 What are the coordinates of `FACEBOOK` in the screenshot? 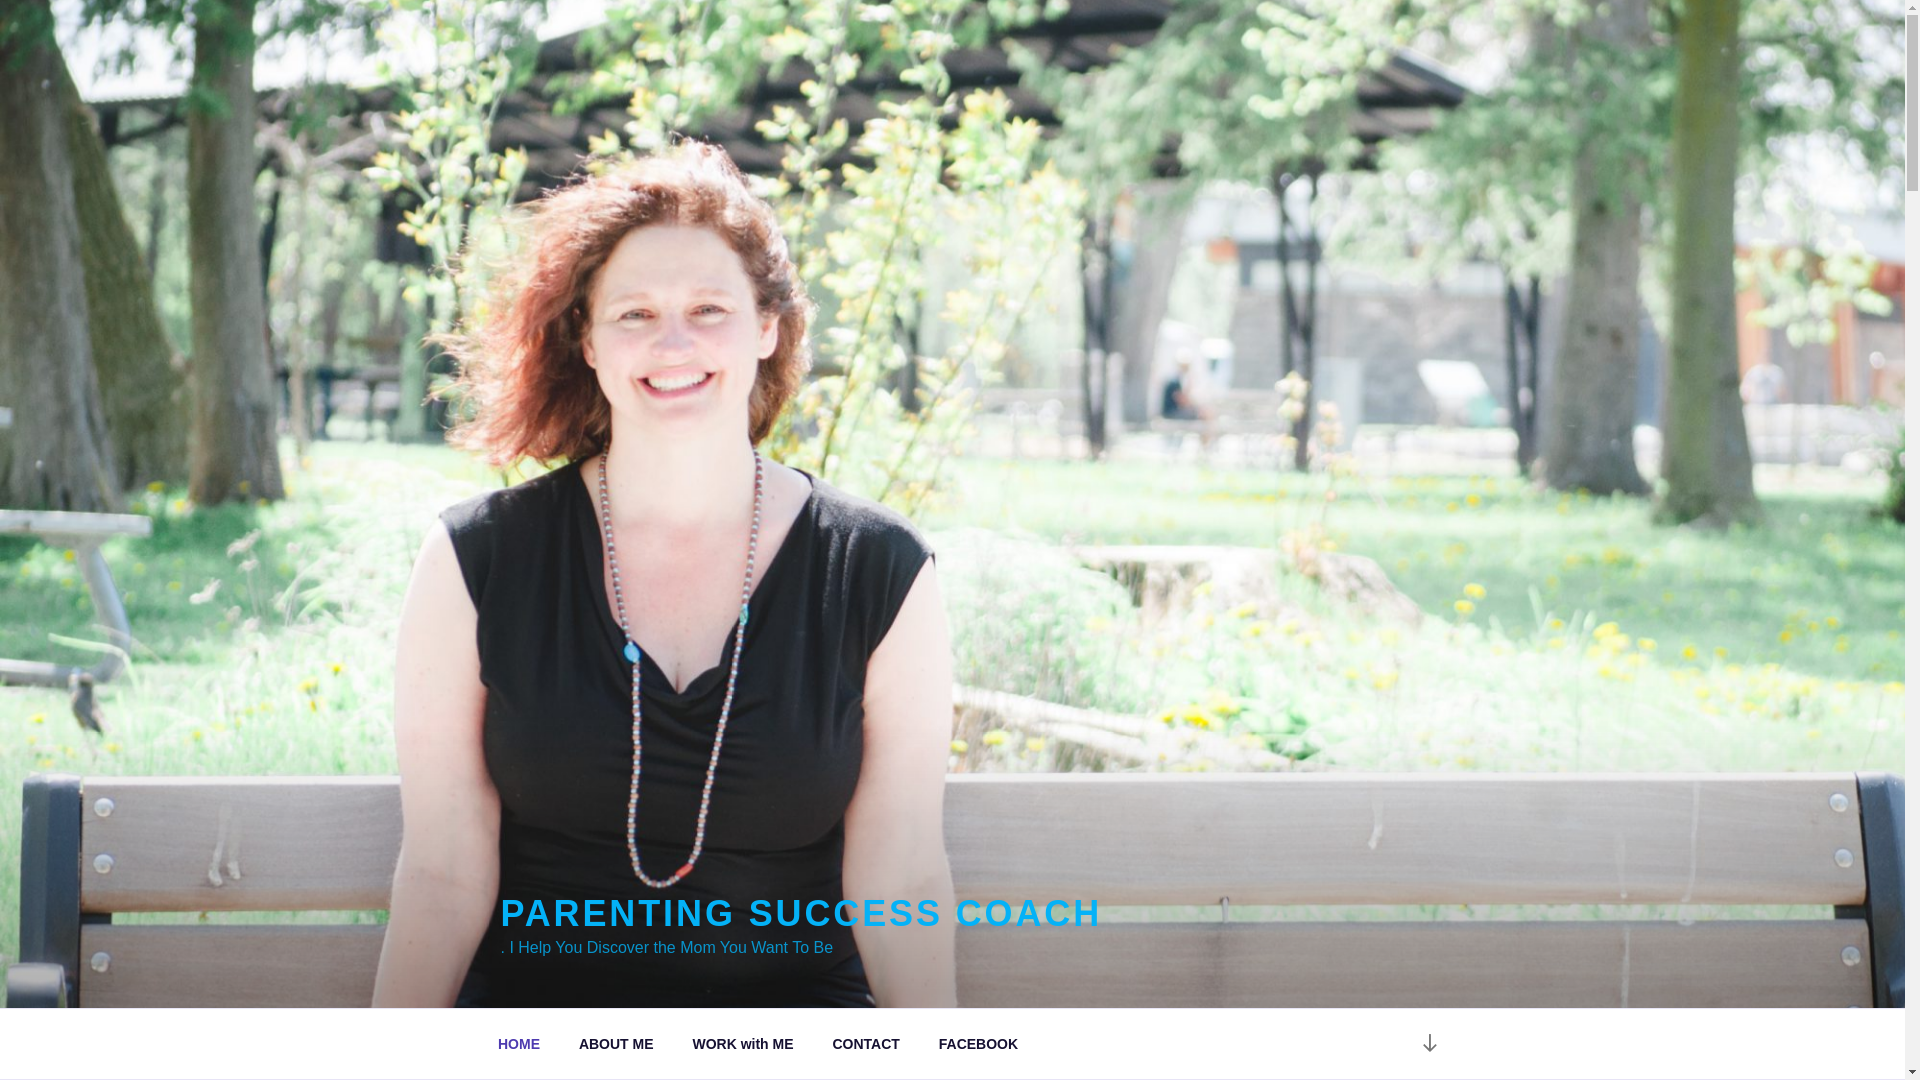 It's located at (978, 1044).